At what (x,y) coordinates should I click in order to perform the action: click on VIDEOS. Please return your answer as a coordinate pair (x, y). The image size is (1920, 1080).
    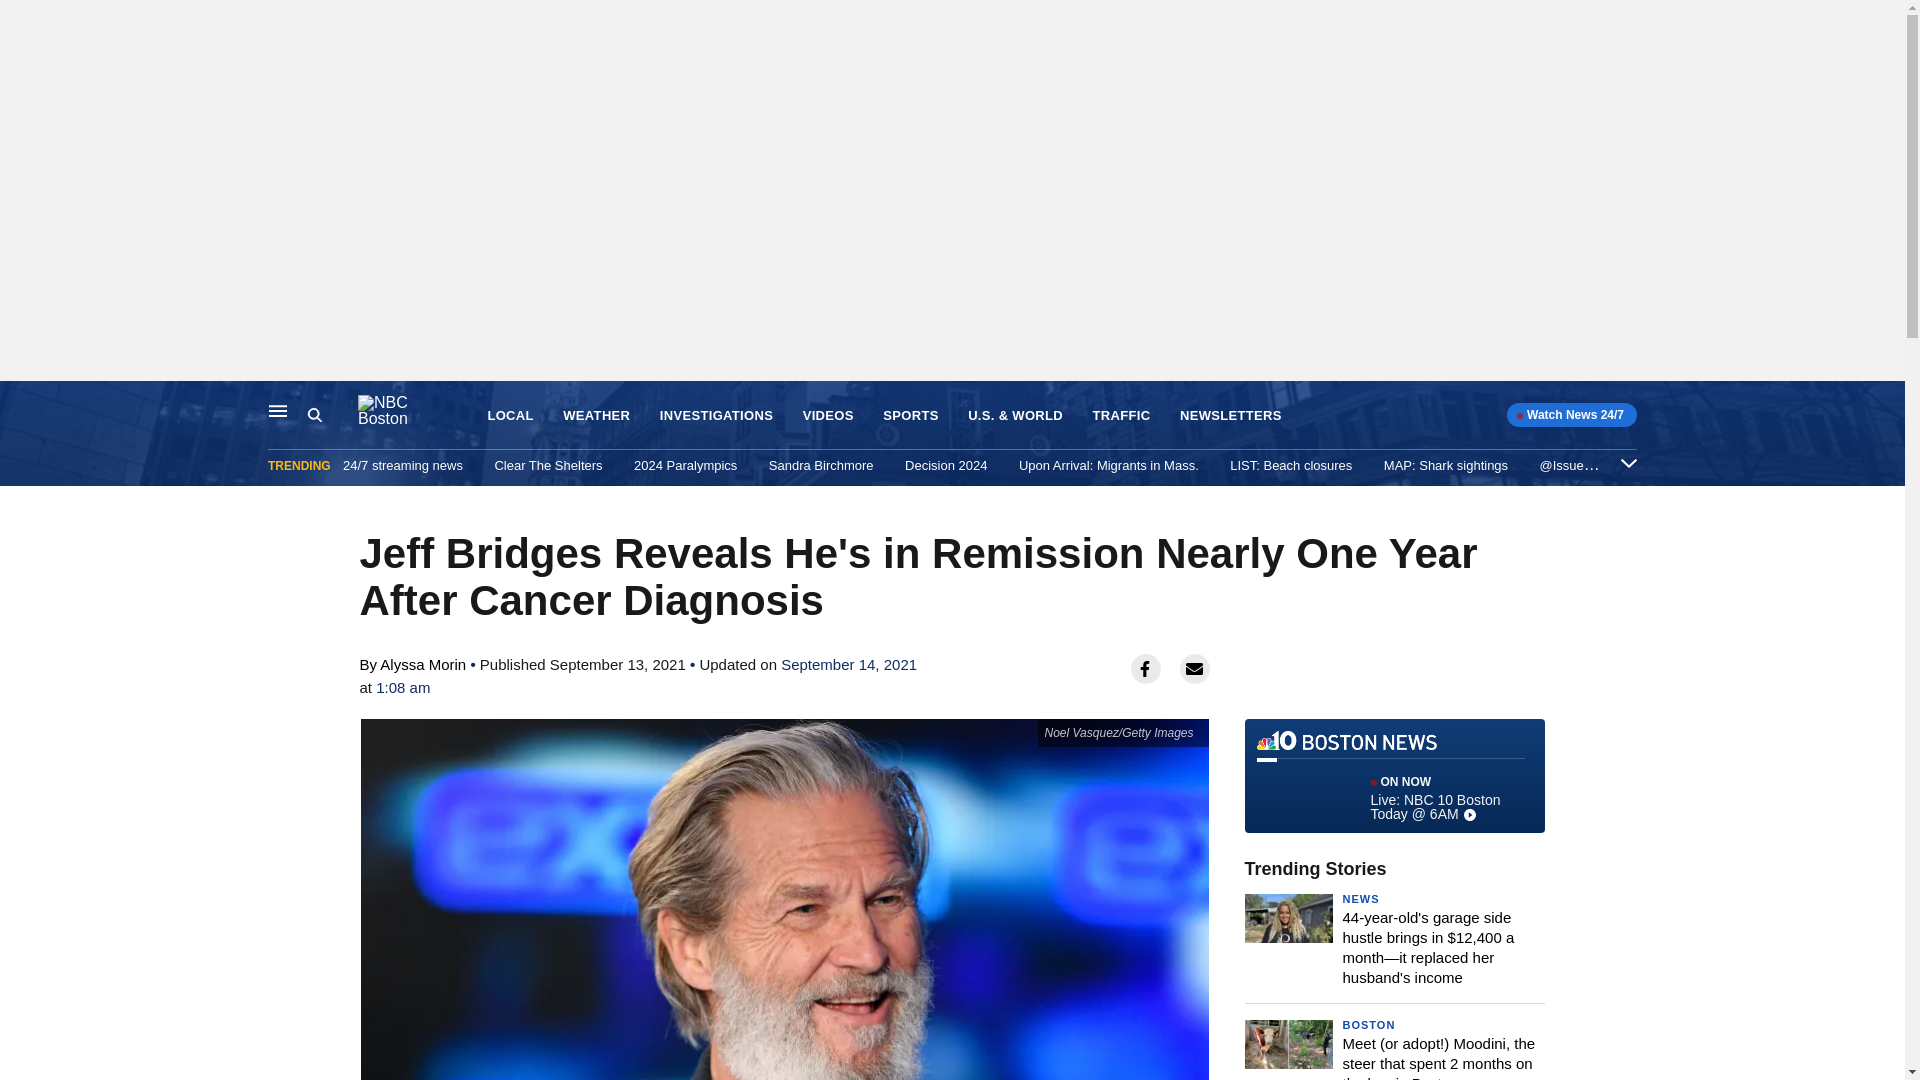
    Looking at the image, I should click on (828, 416).